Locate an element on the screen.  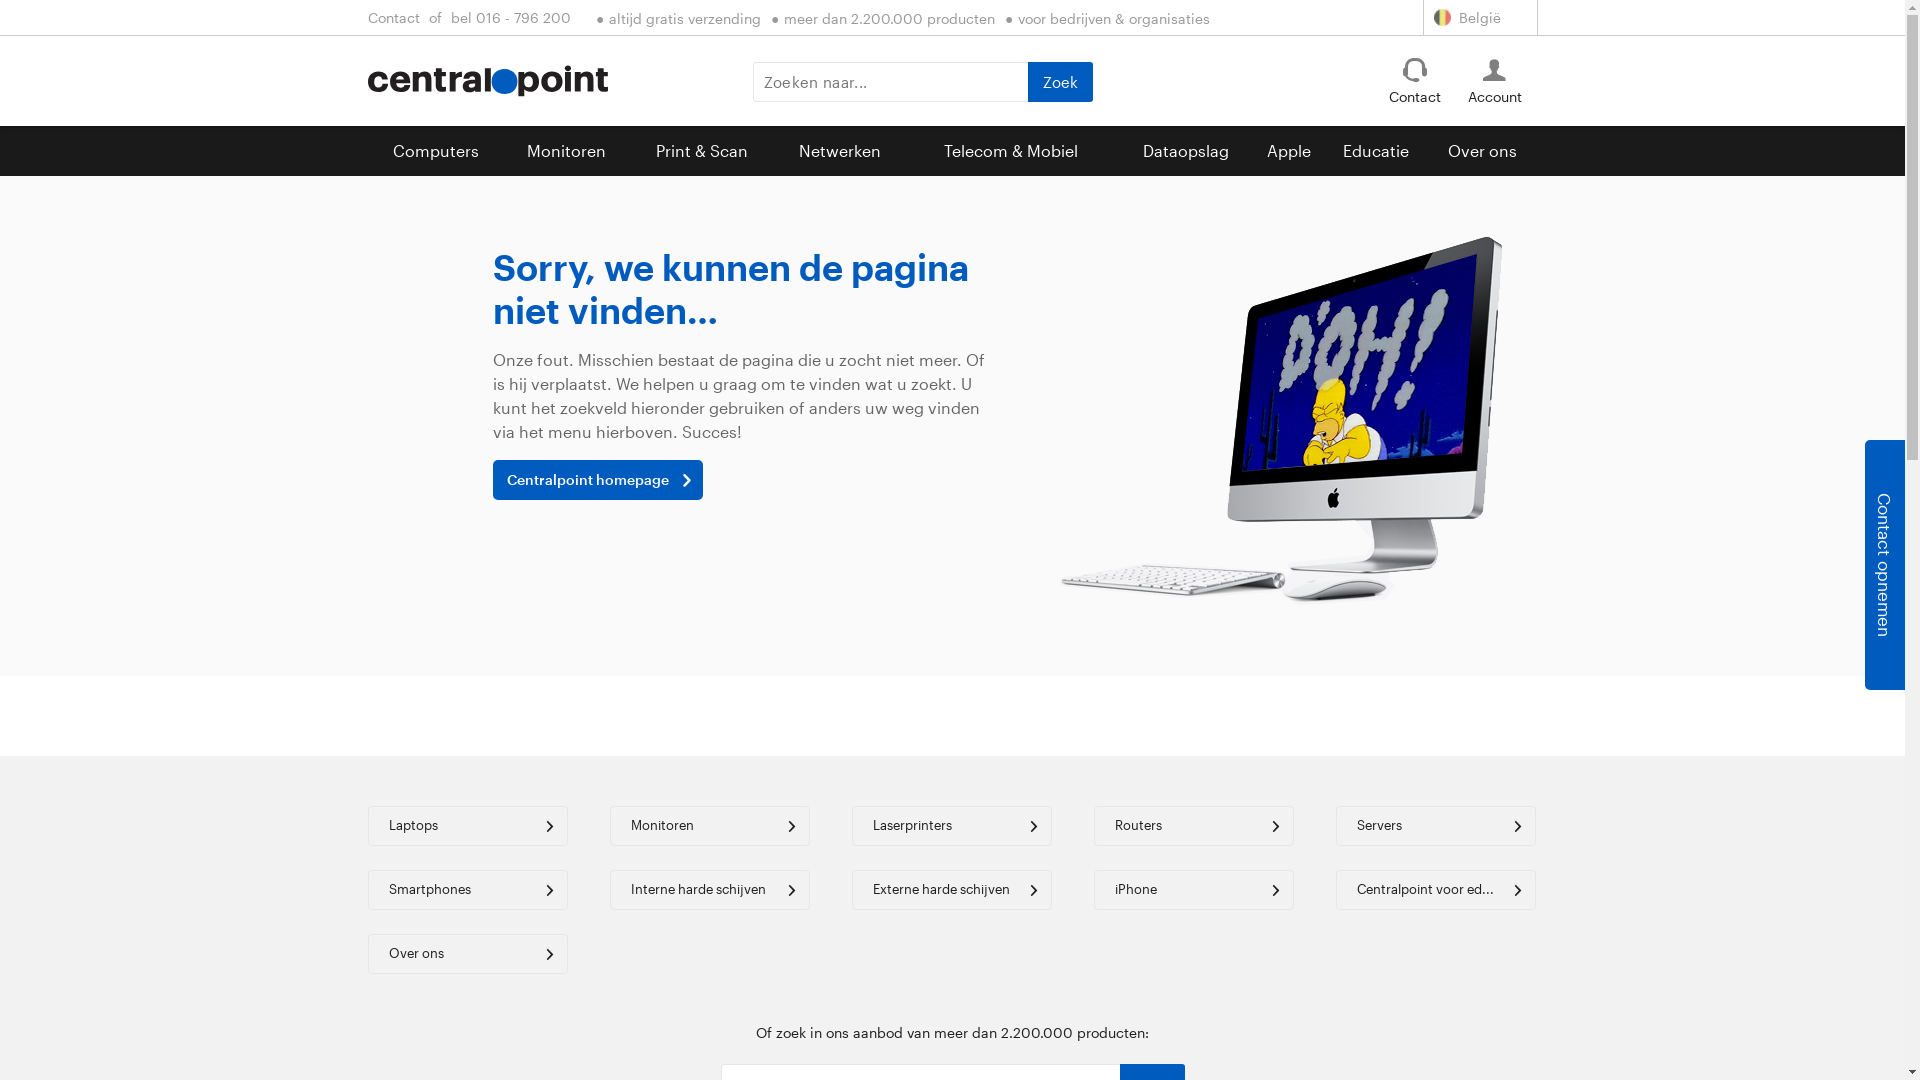
Over ons is located at coordinates (1482, 151).